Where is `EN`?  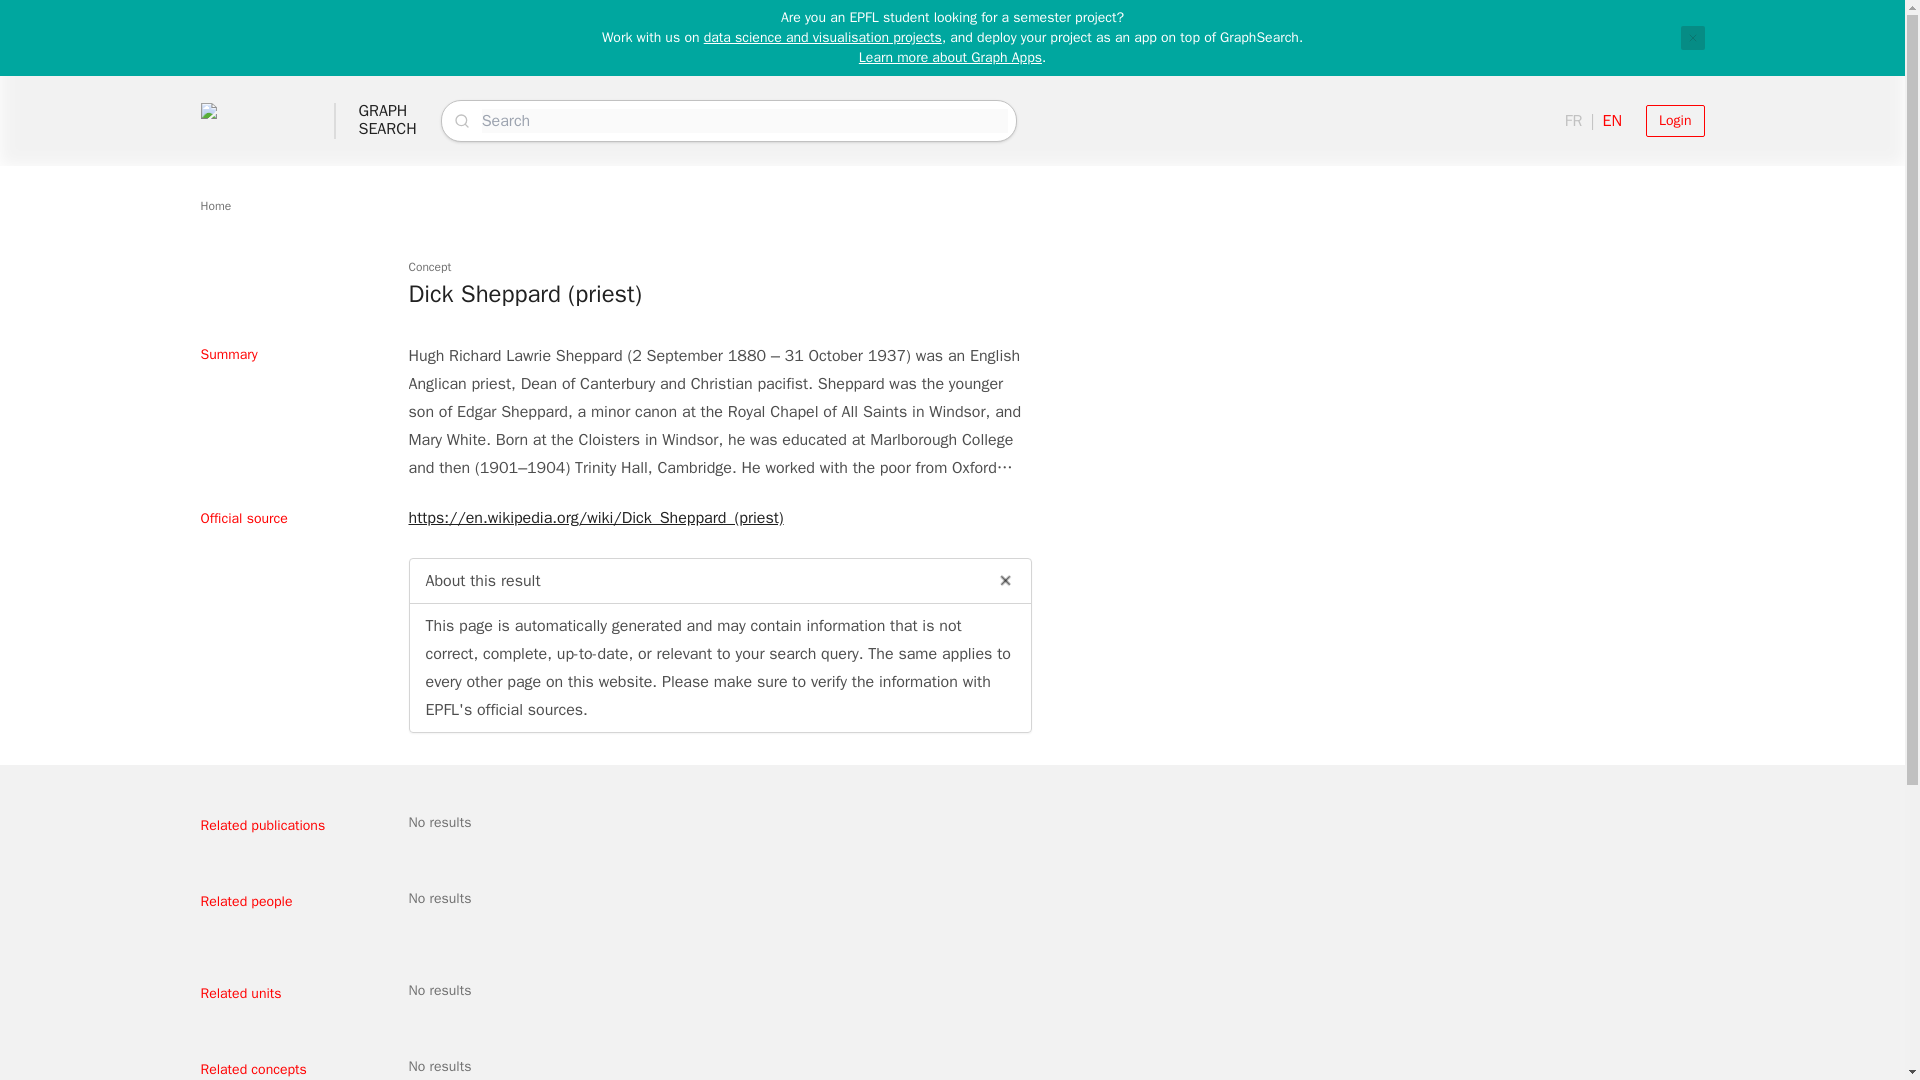 EN is located at coordinates (823, 38).